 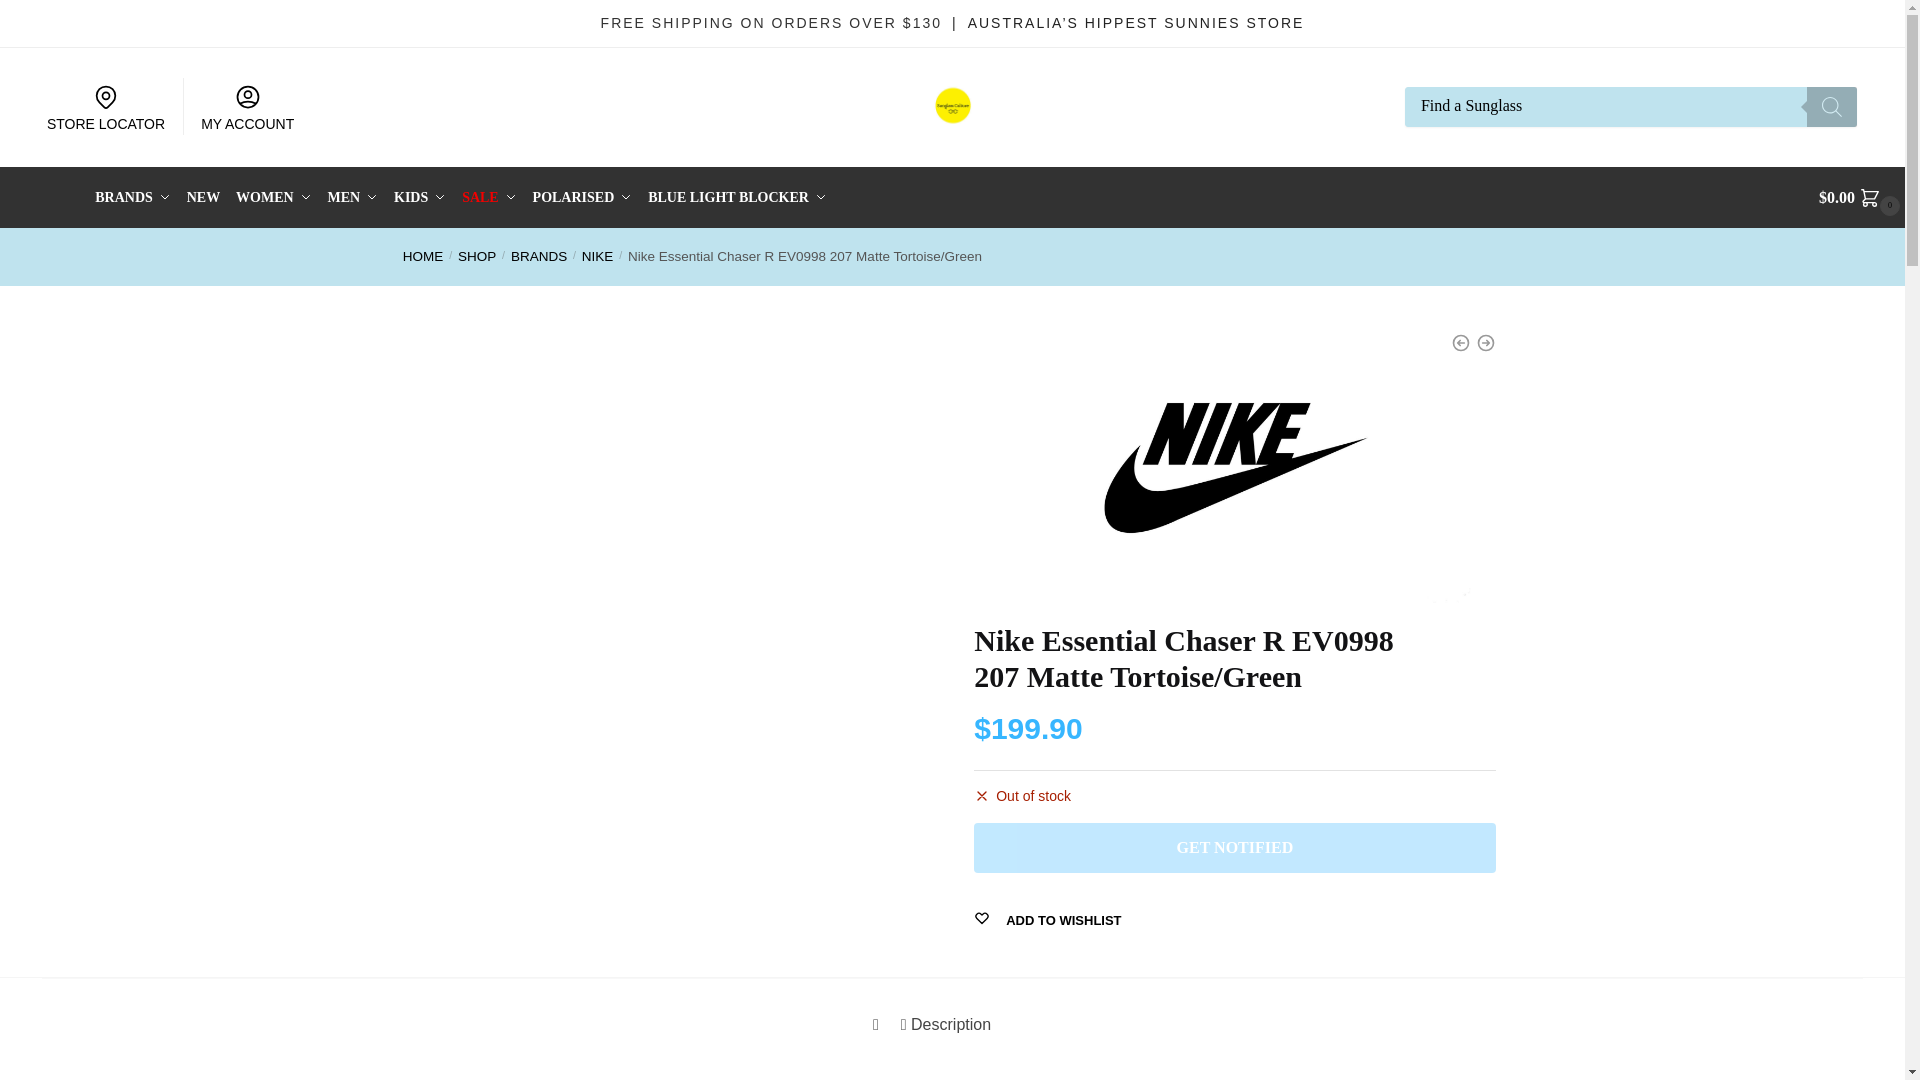 What do you see at coordinates (106, 106) in the screenshot?
I see `STORE LOCATOR` at bounding box center [106, 106].